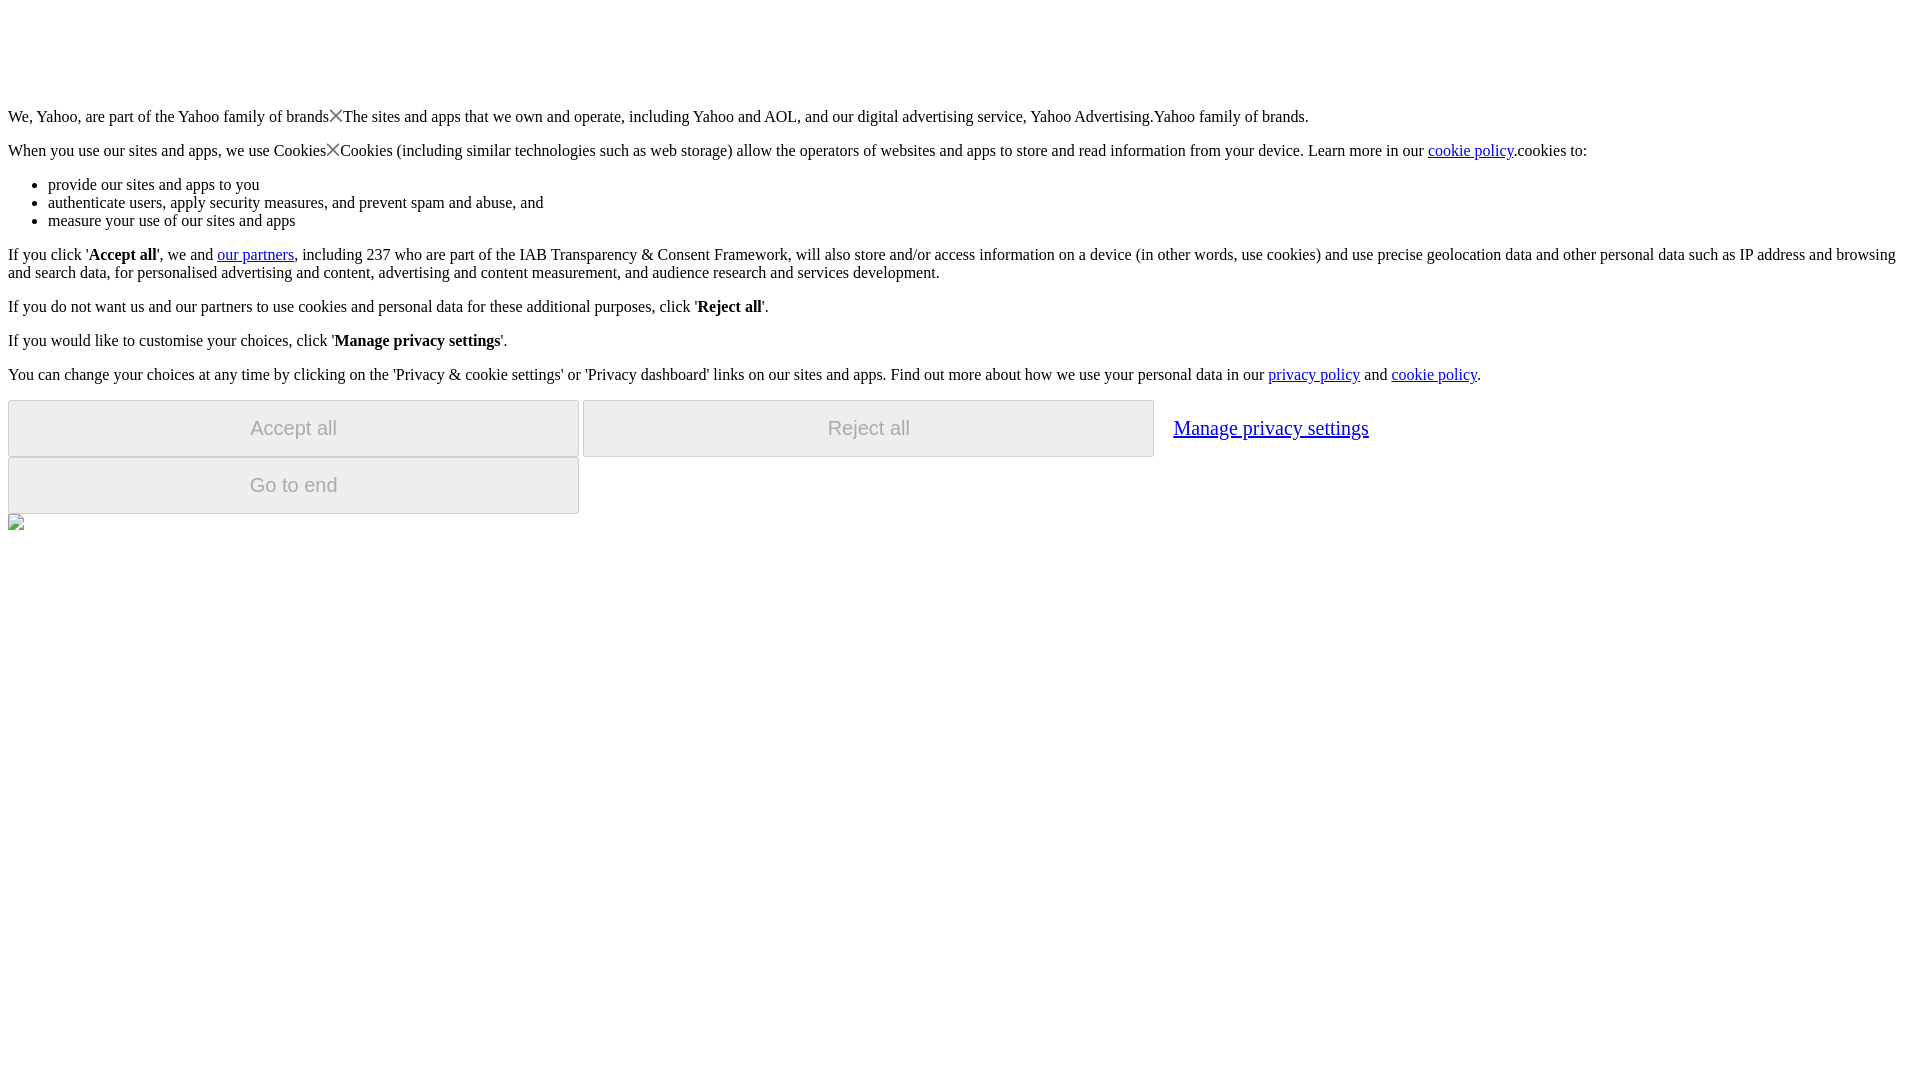 Image resolution: width=1920 pixels, height=1080 pixels. I want to click on cookie policy, so click(1433, 374).